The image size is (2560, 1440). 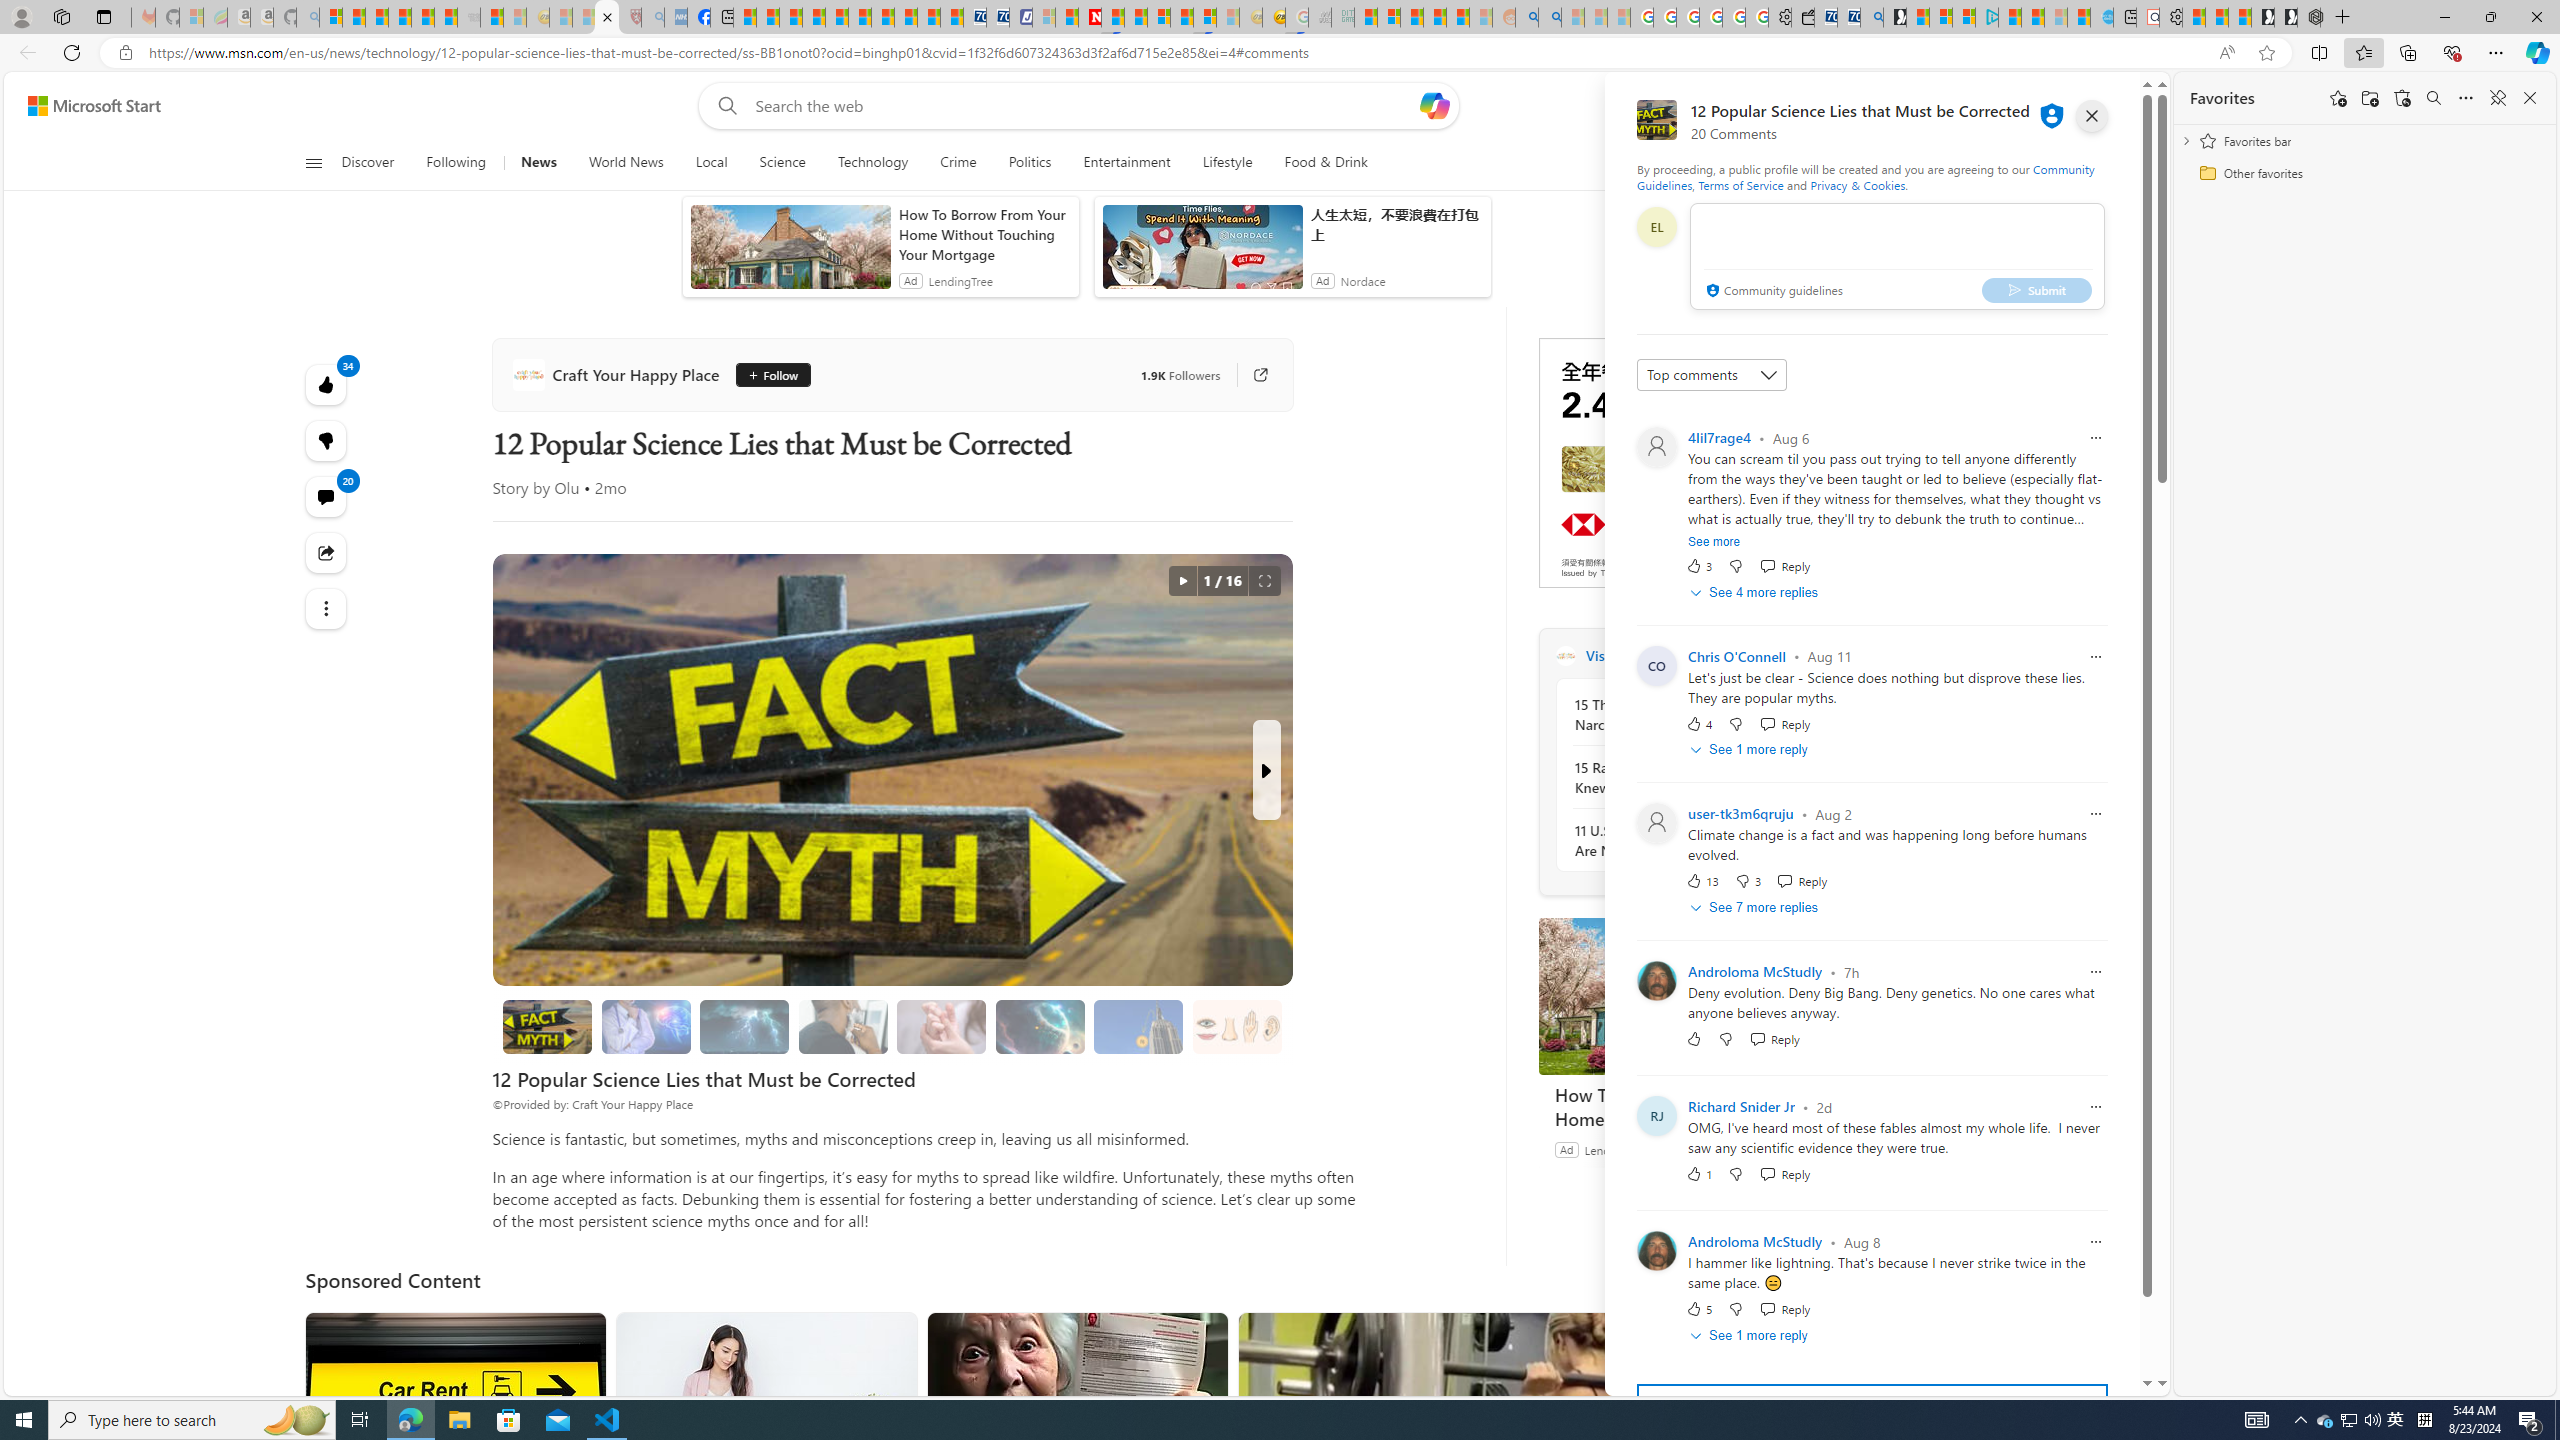 I want to click on Profile Picture, so click(x=1656, y=1251).